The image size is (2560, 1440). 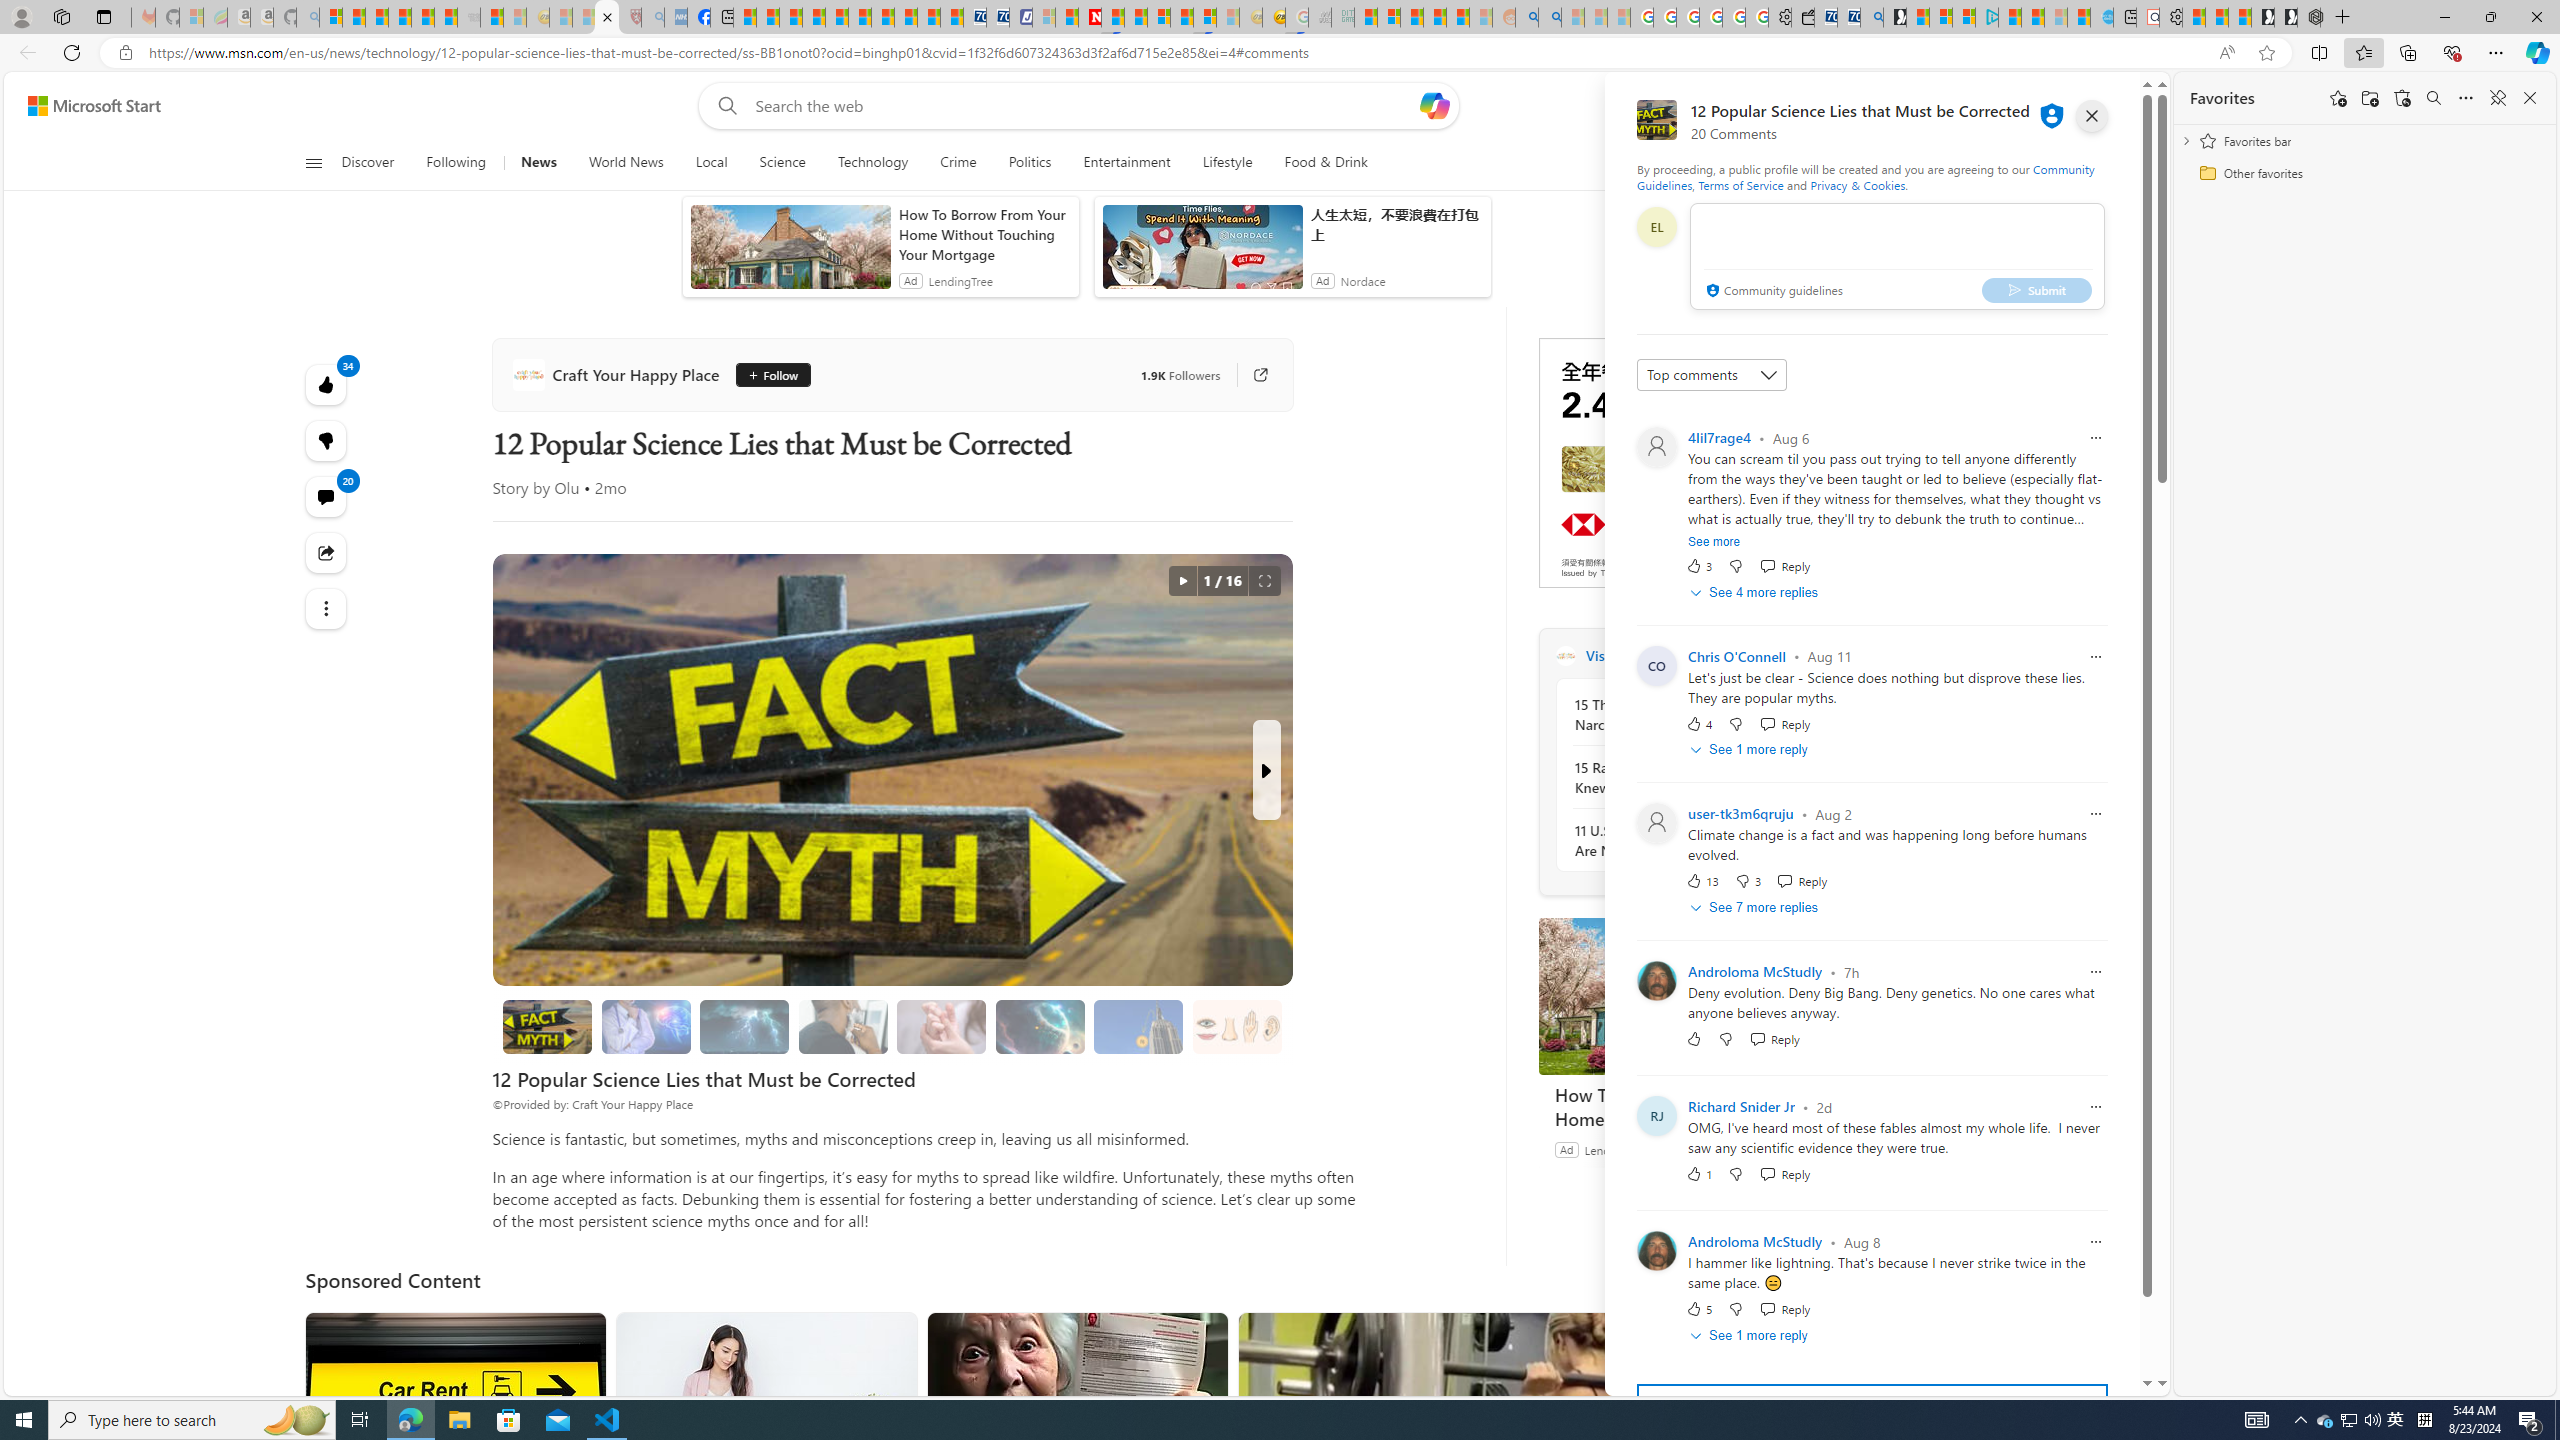 I want to click on Profile Picture, so click(x=1656, y=1251).